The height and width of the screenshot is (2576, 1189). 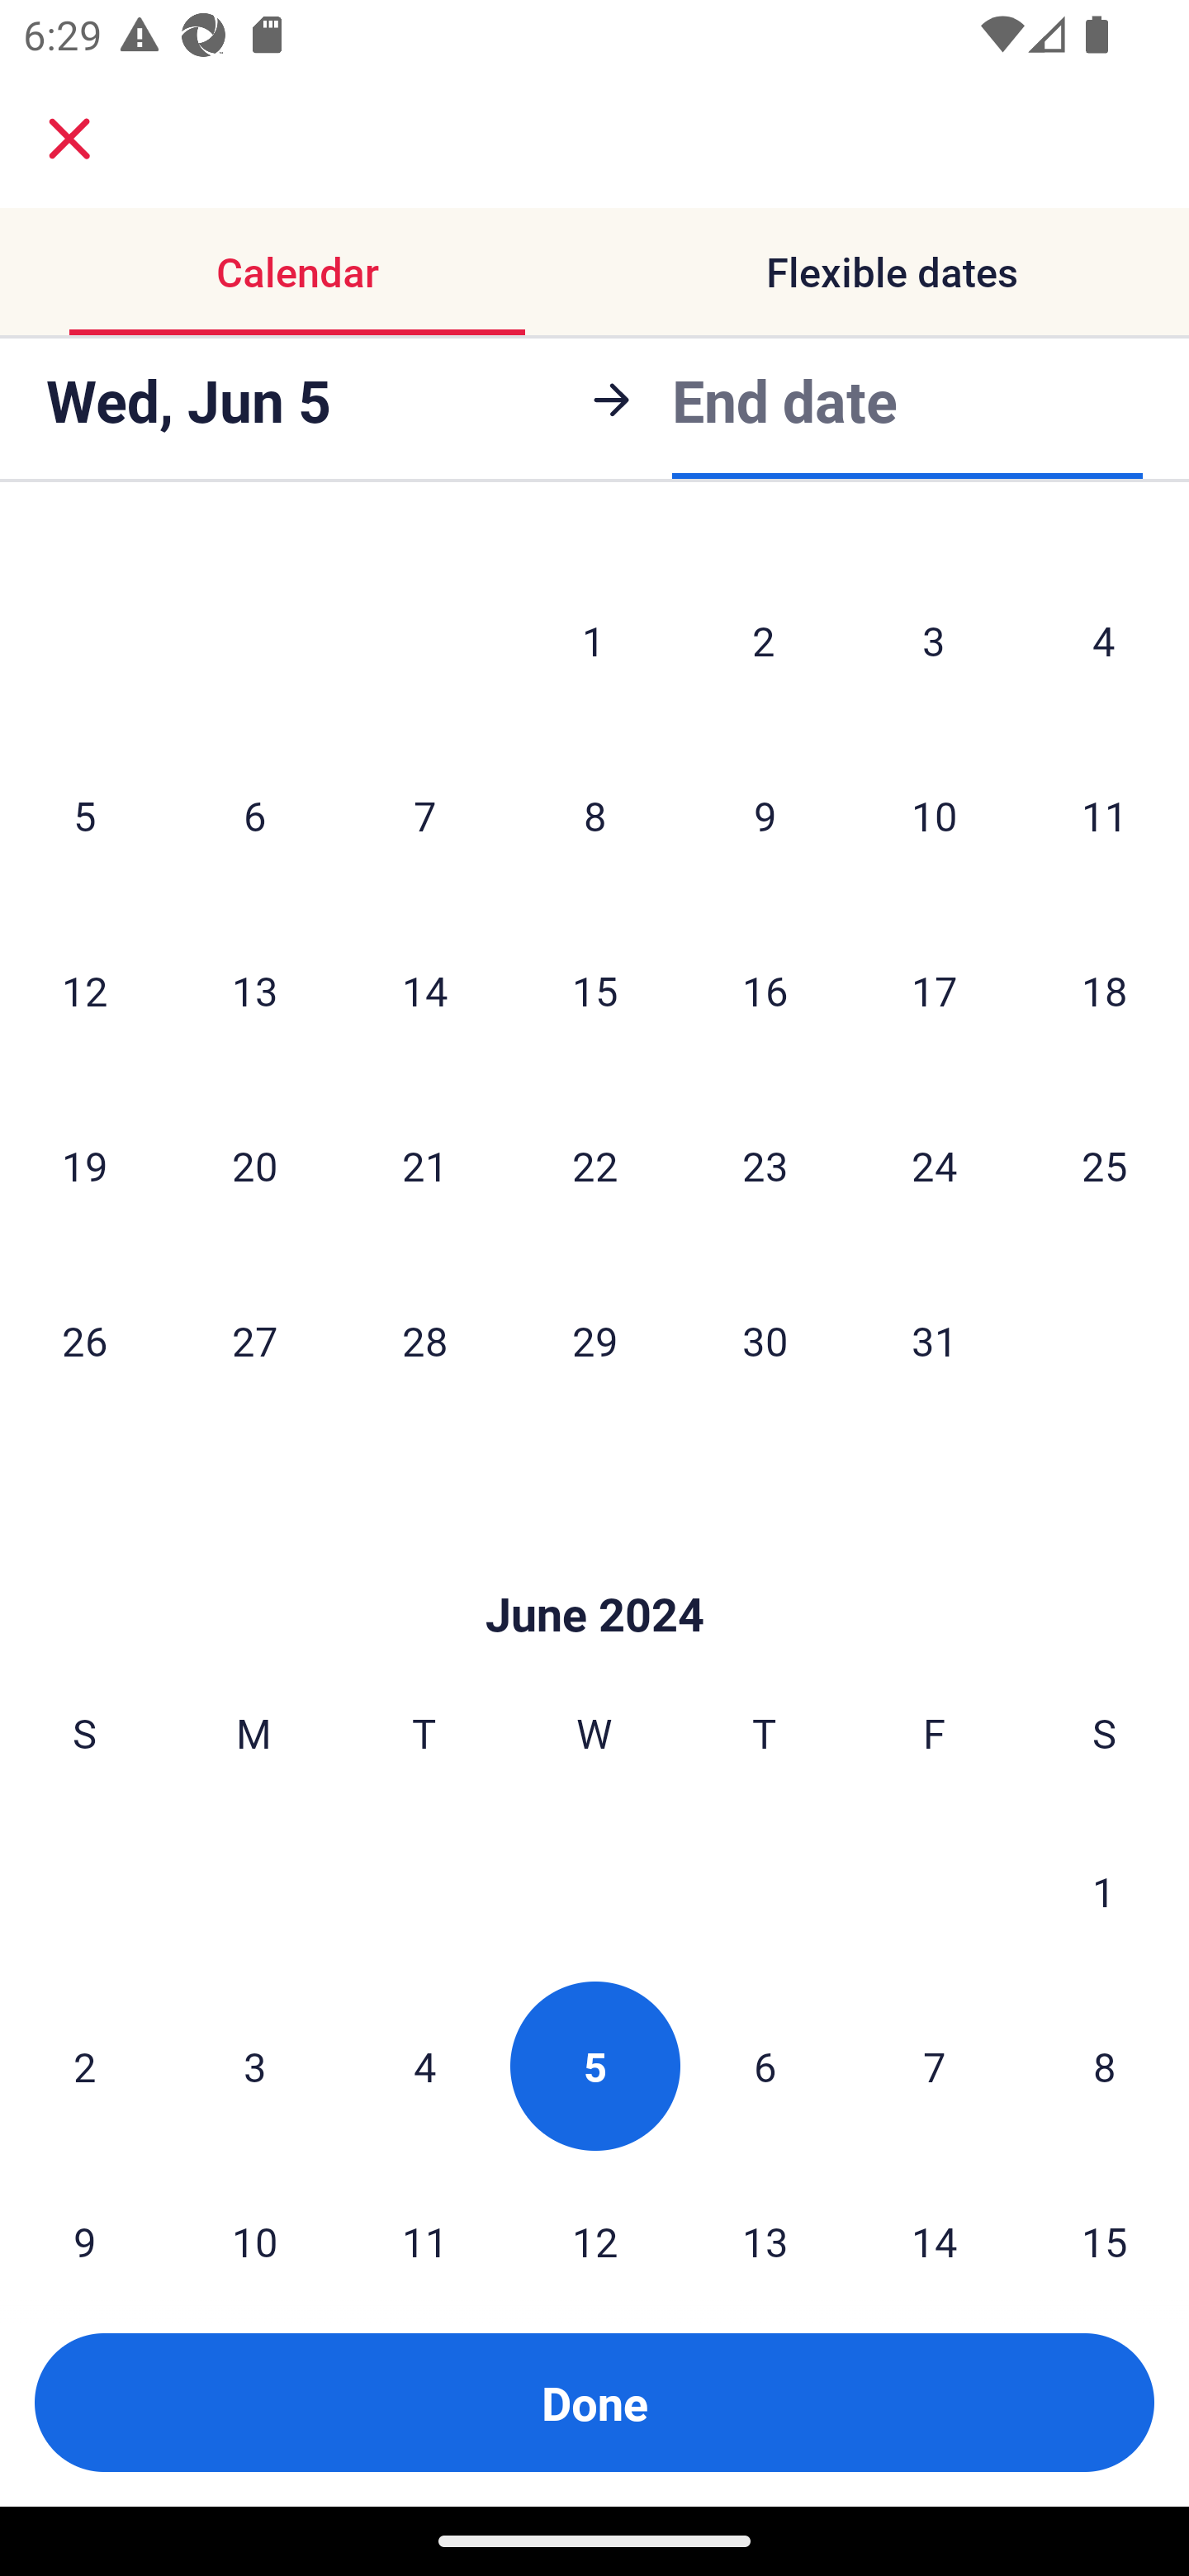 What do you see at coordinates (424, 2209) in the screenshot?
I see `11 Tuesday, June 11, 2024` at bounding box center [424, 2209].